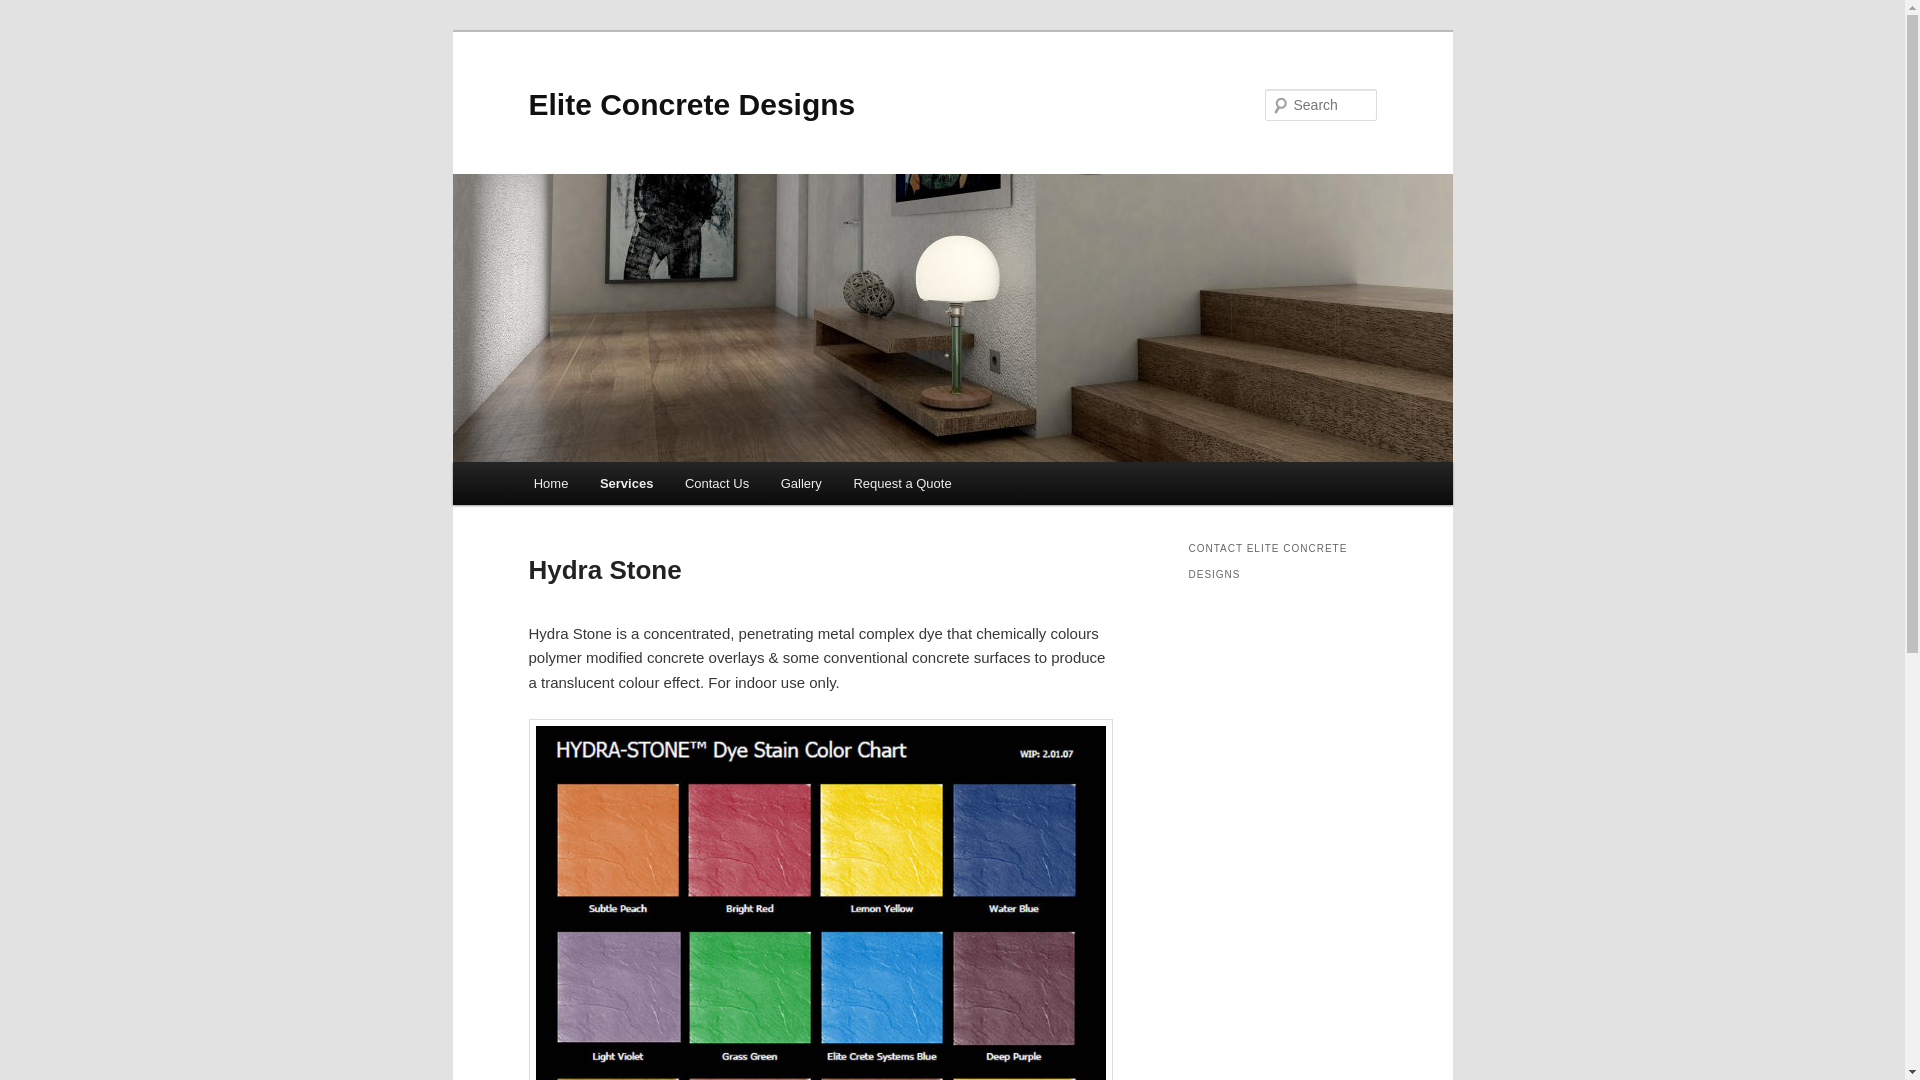  What do you see at coordinates (802, 484) in the screenshot?
I see `Gallery` at bounding box center [802, 484].